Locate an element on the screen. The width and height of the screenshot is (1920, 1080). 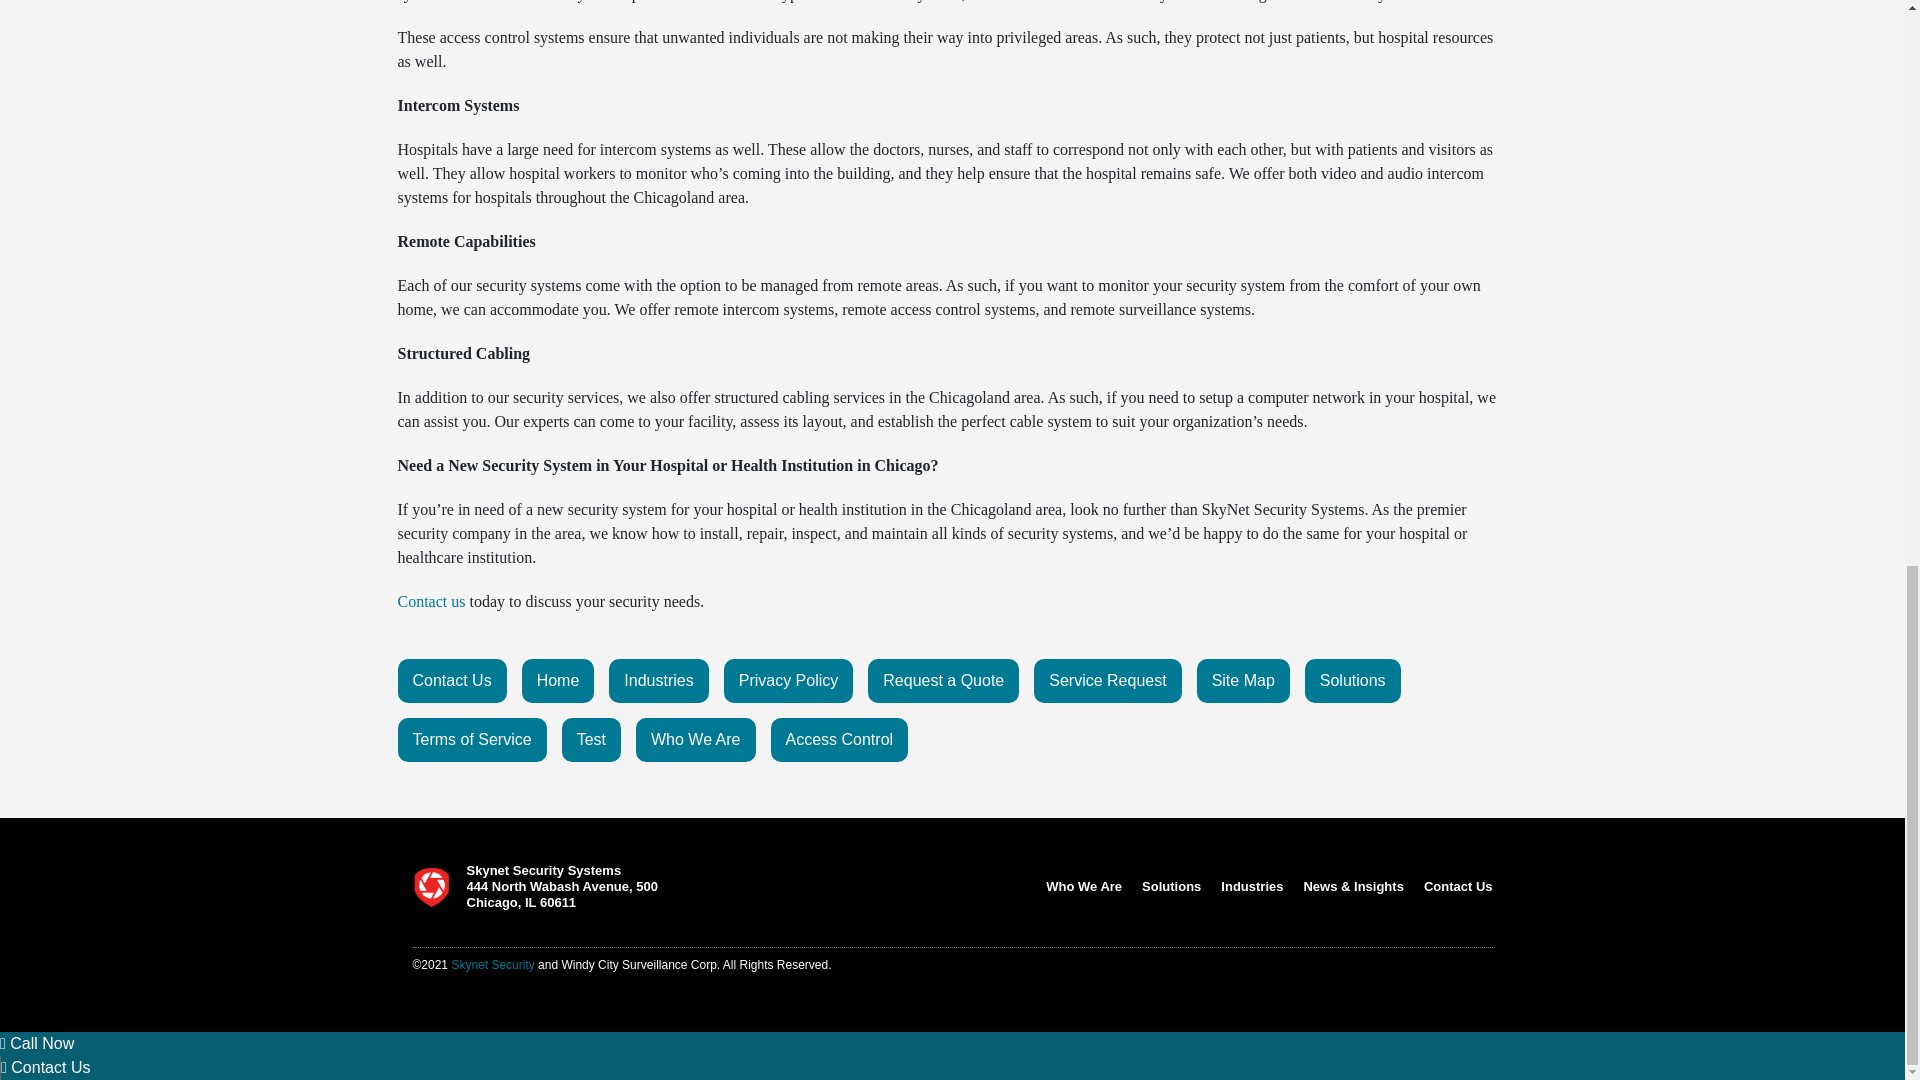
Contact Us is located at coordinates (452, 680).